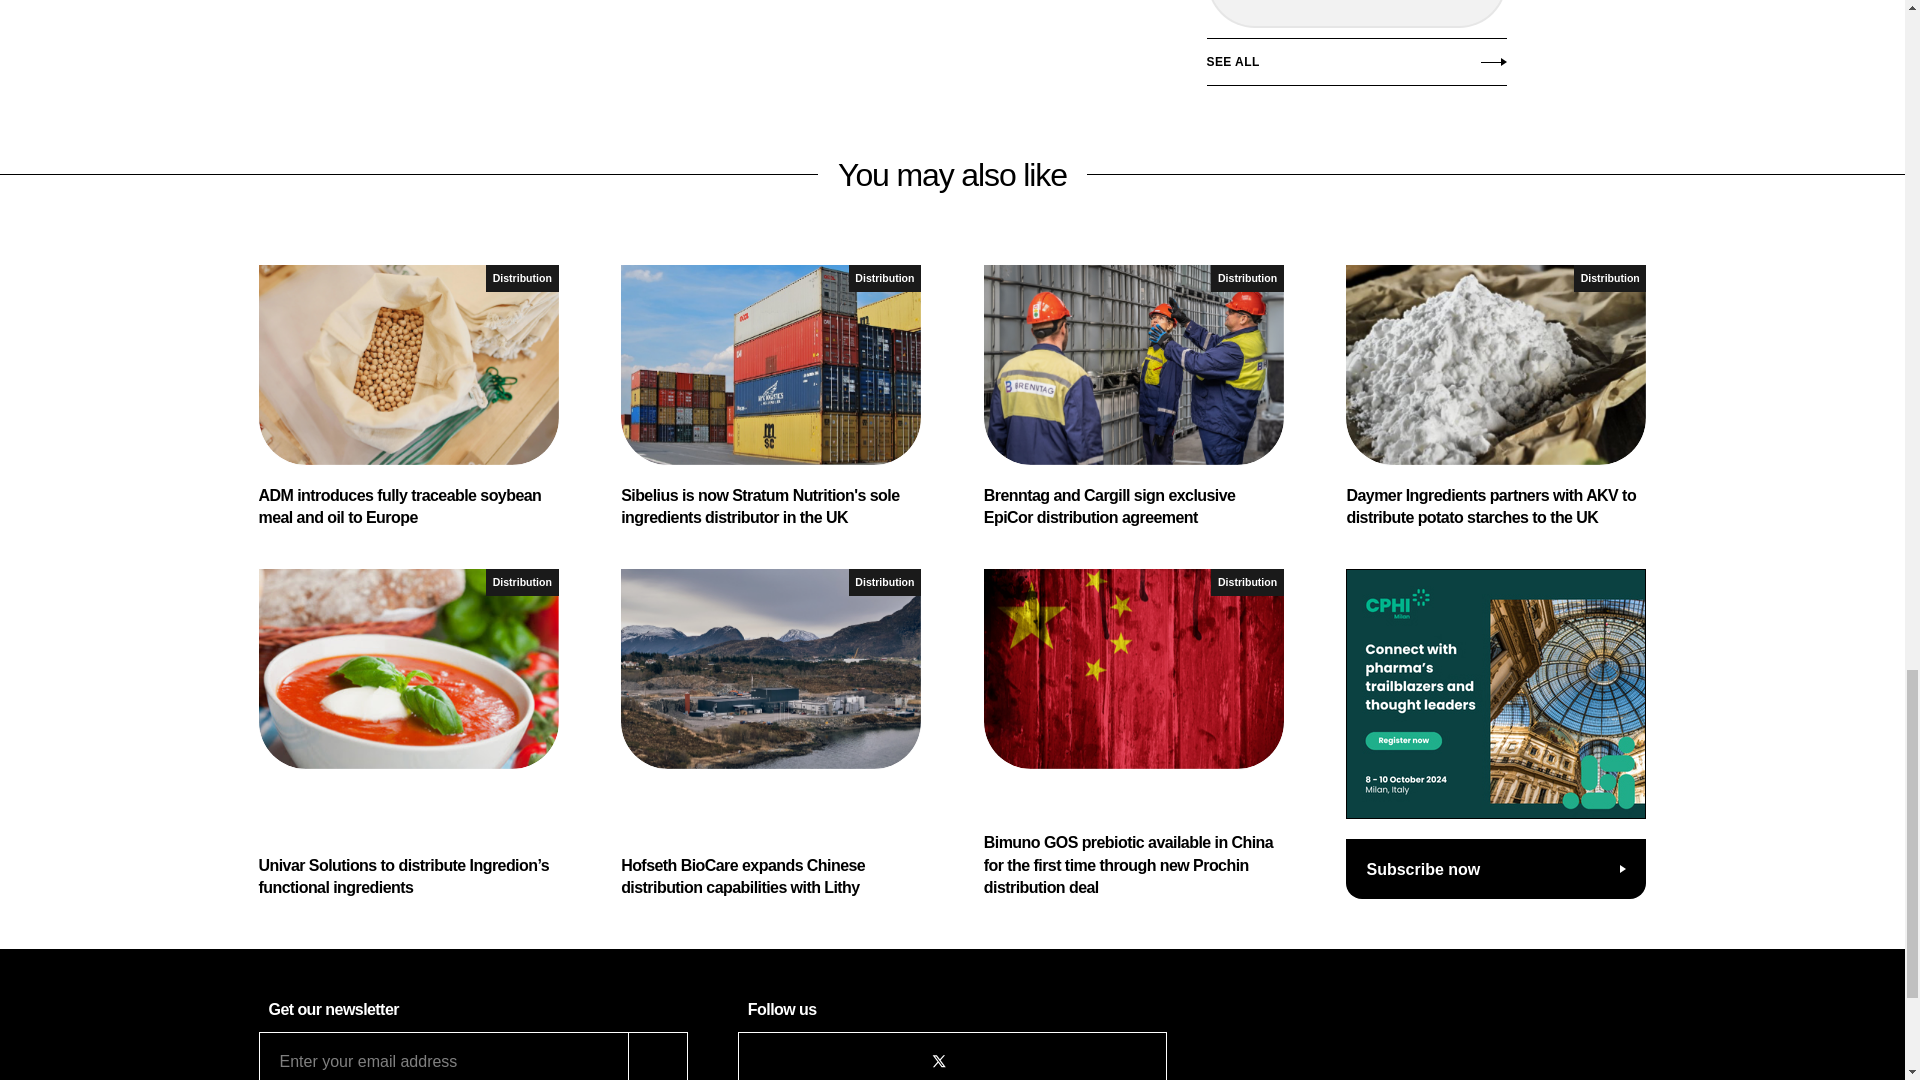 The width and height of the screenshot is (1920, 1080). Describe the element at coordinates (938, 1061) in the screenshot. I see `Follow Nutraceutical Business Review on X` at that location.